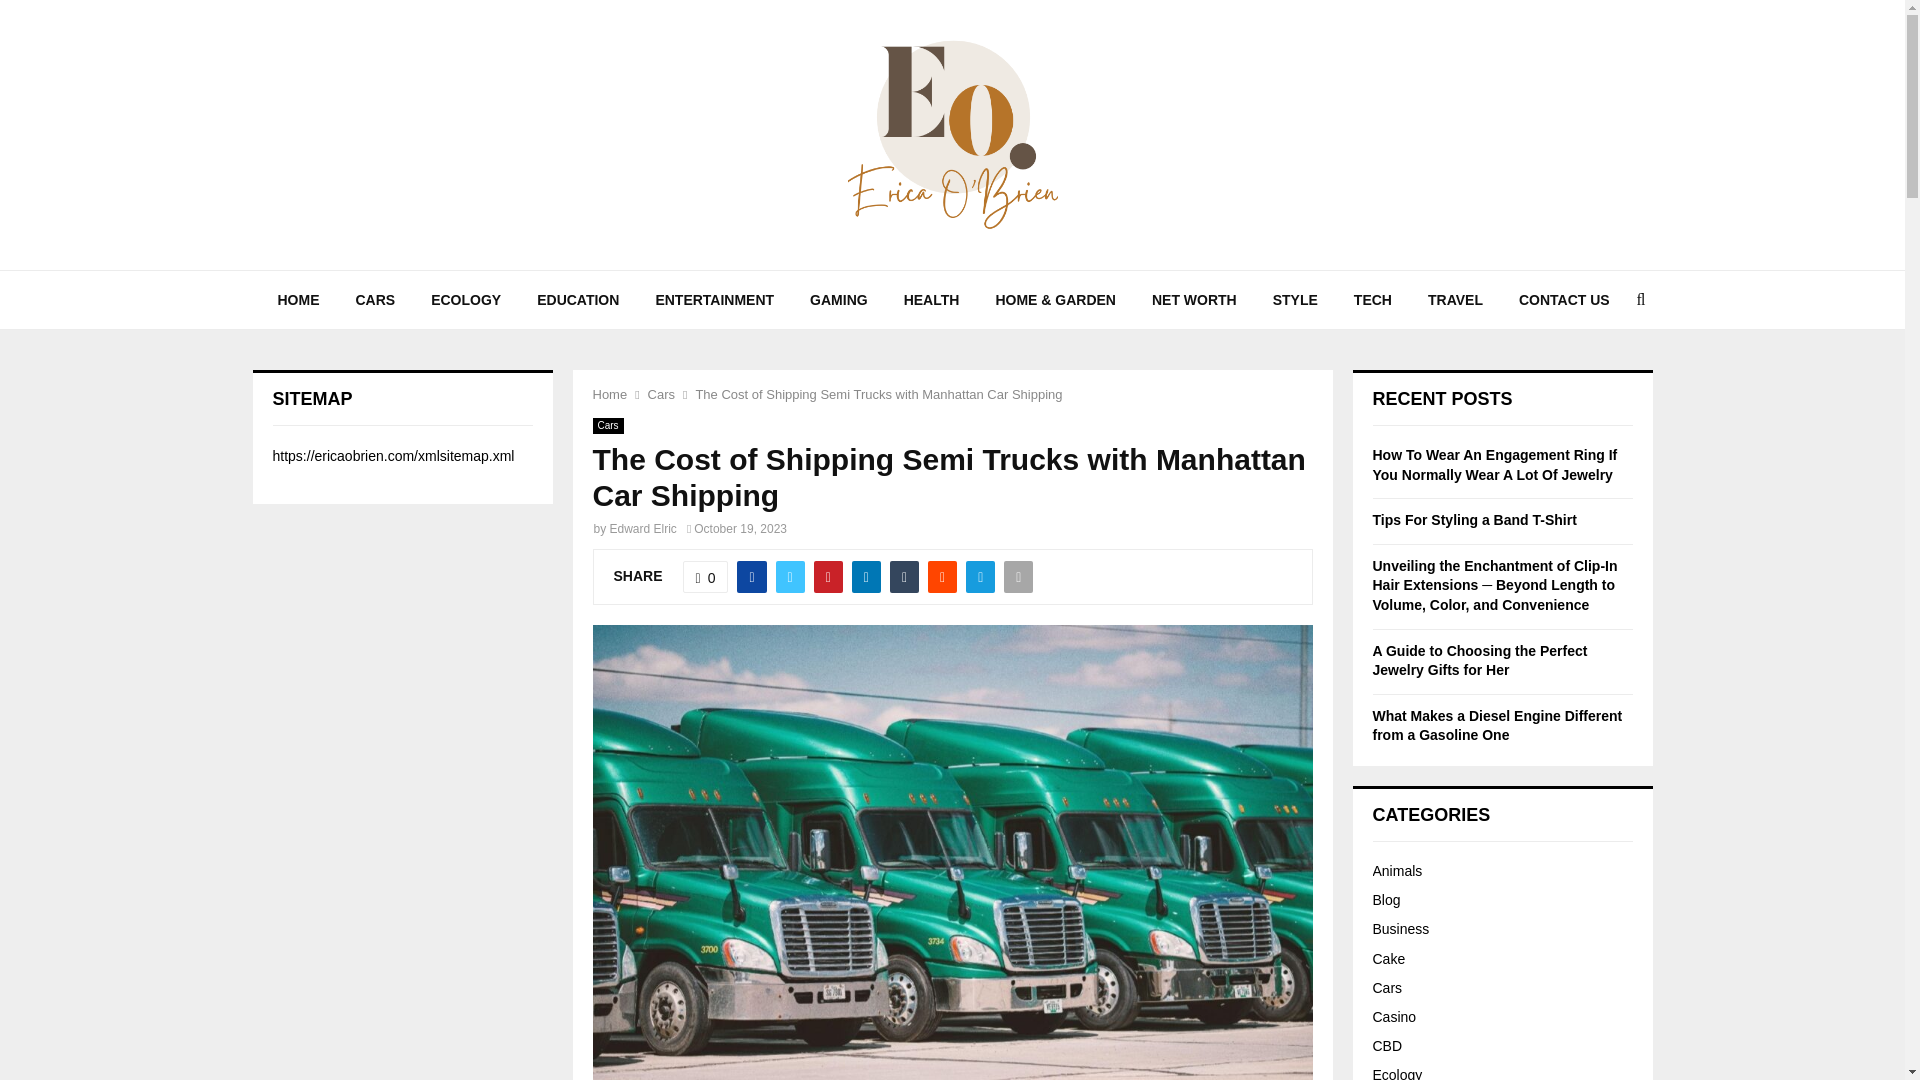  What do you see at coordinates (1455, 300) in the screenshot?
I see `TRAVEL` at bounding box center [1455, 300].